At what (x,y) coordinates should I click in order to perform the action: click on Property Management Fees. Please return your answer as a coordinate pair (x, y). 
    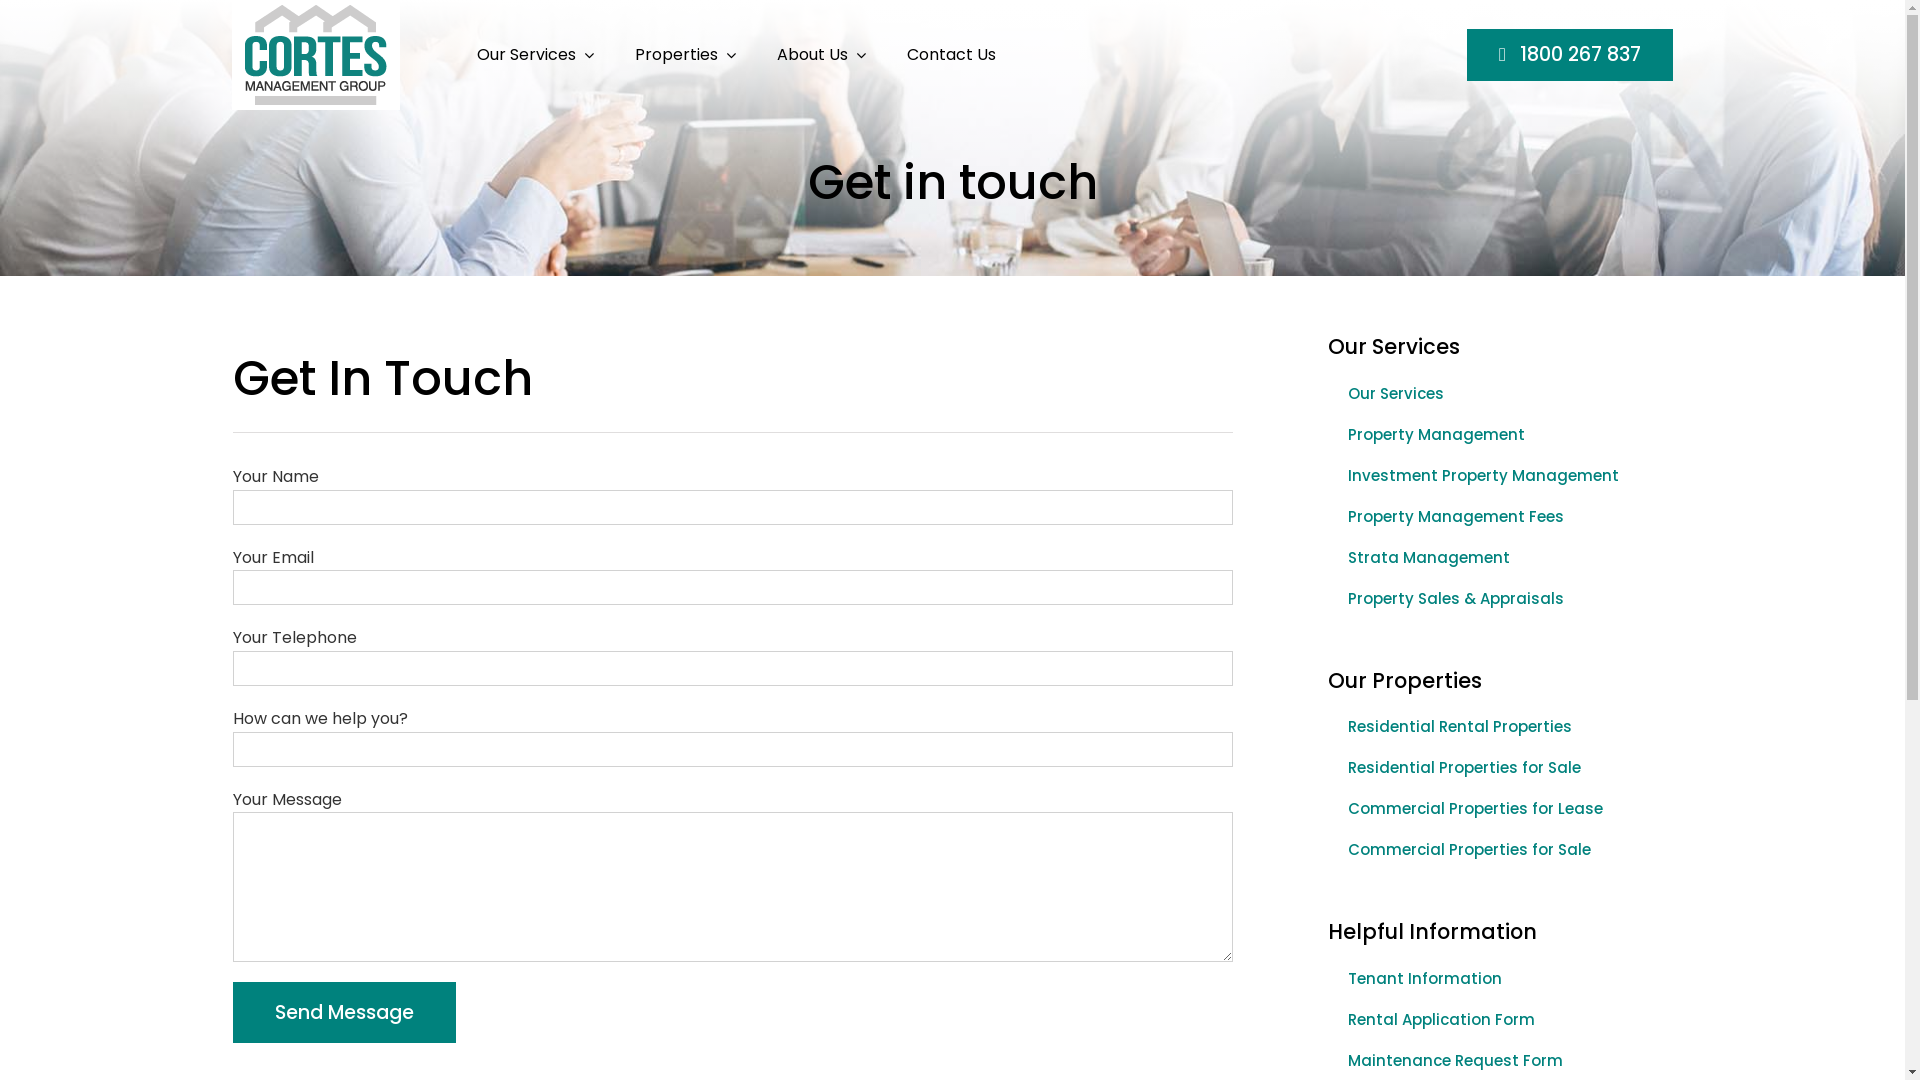
    Looking at the image, I should click on (1492, 518).